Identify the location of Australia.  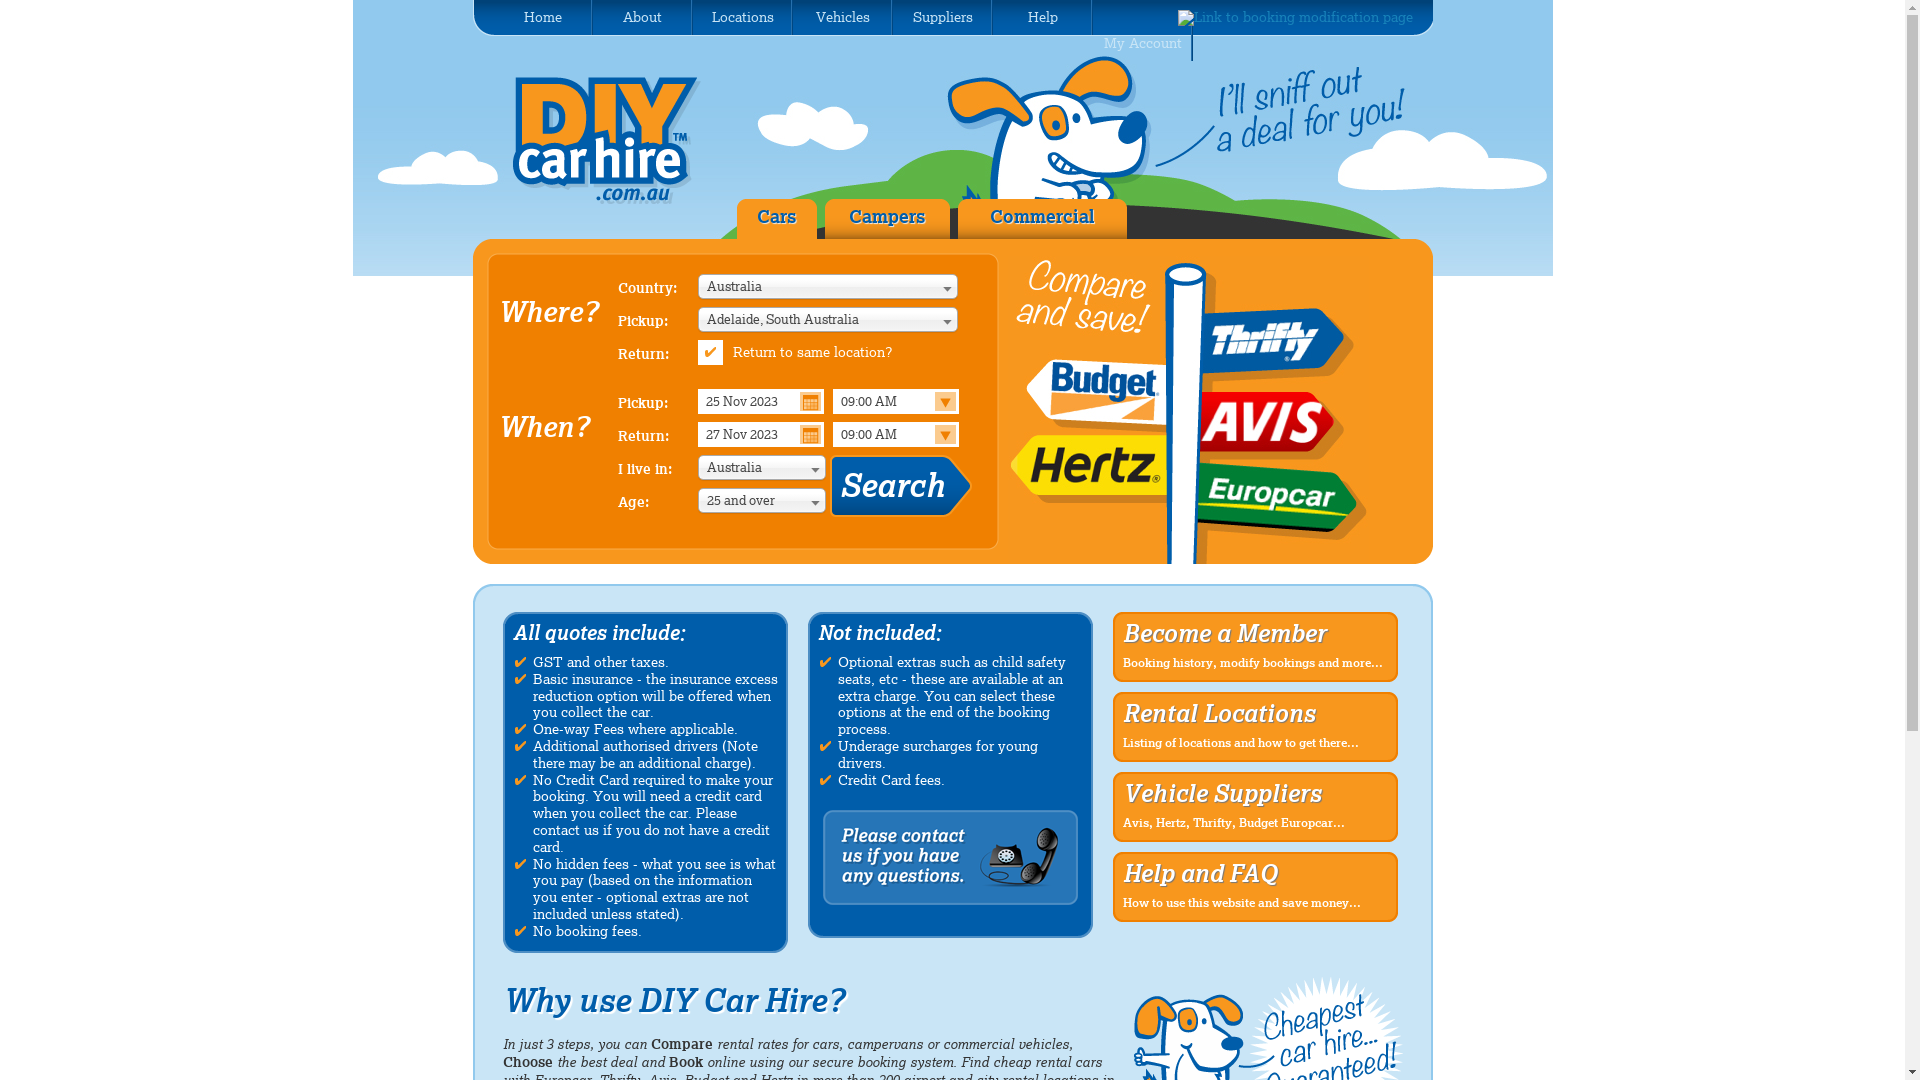
(828, 286).